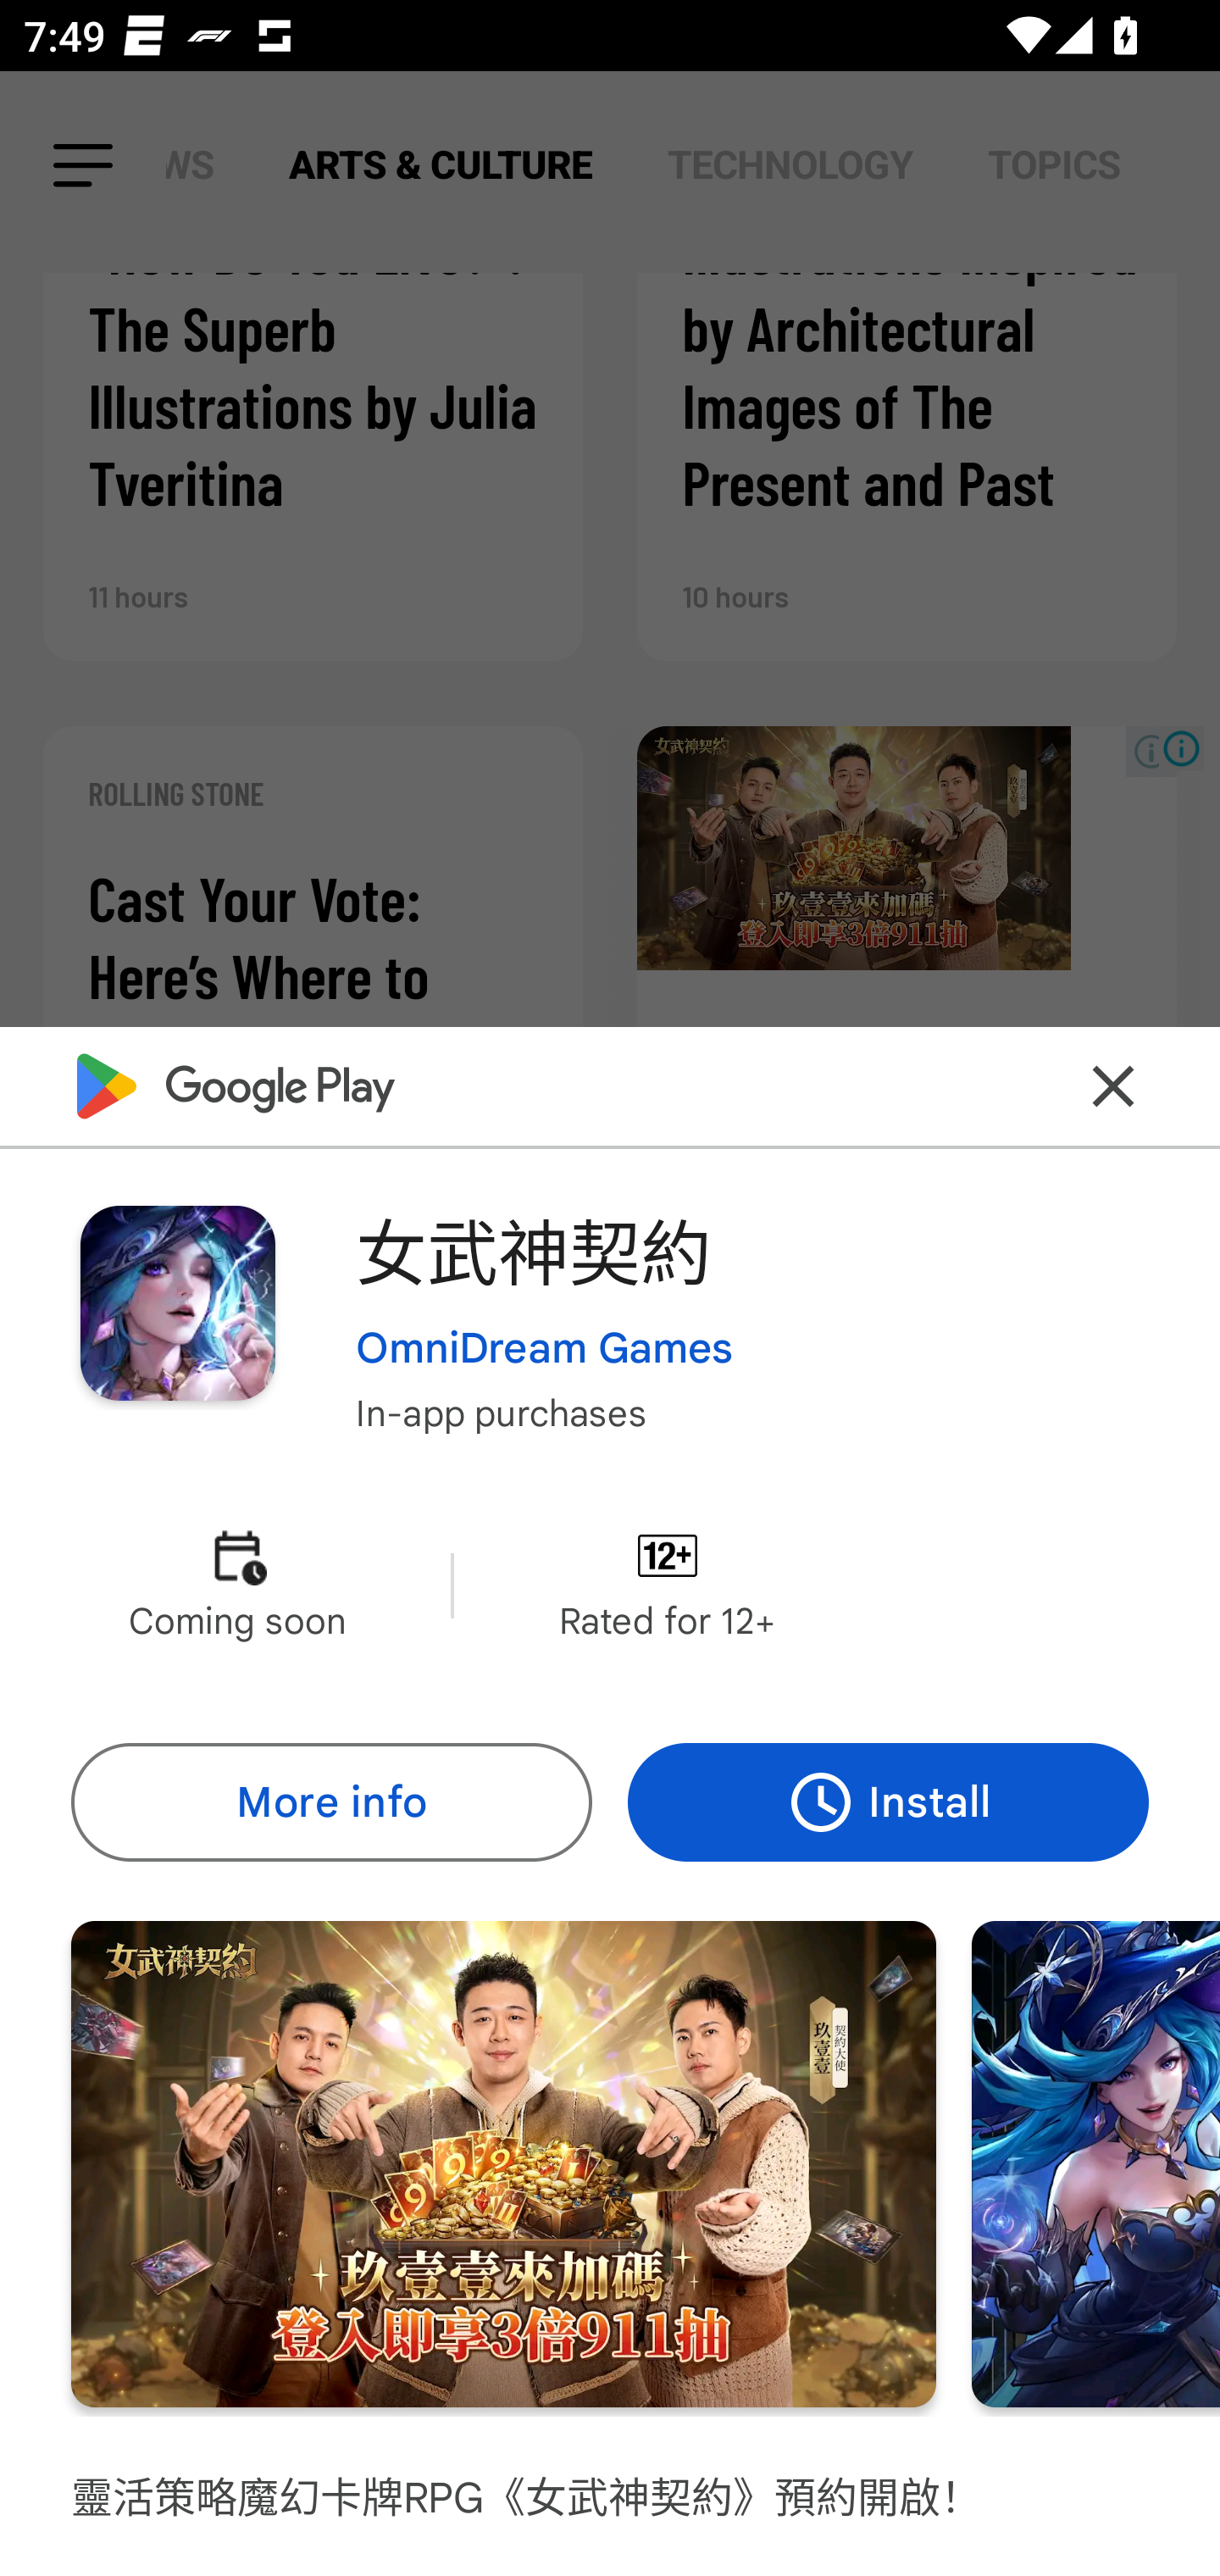 Image resolution: width=1220 pixels, height=2576 pixels. Describe the element at coordinates (1113, 1086) in the screenshot. I see `Close` at that location.